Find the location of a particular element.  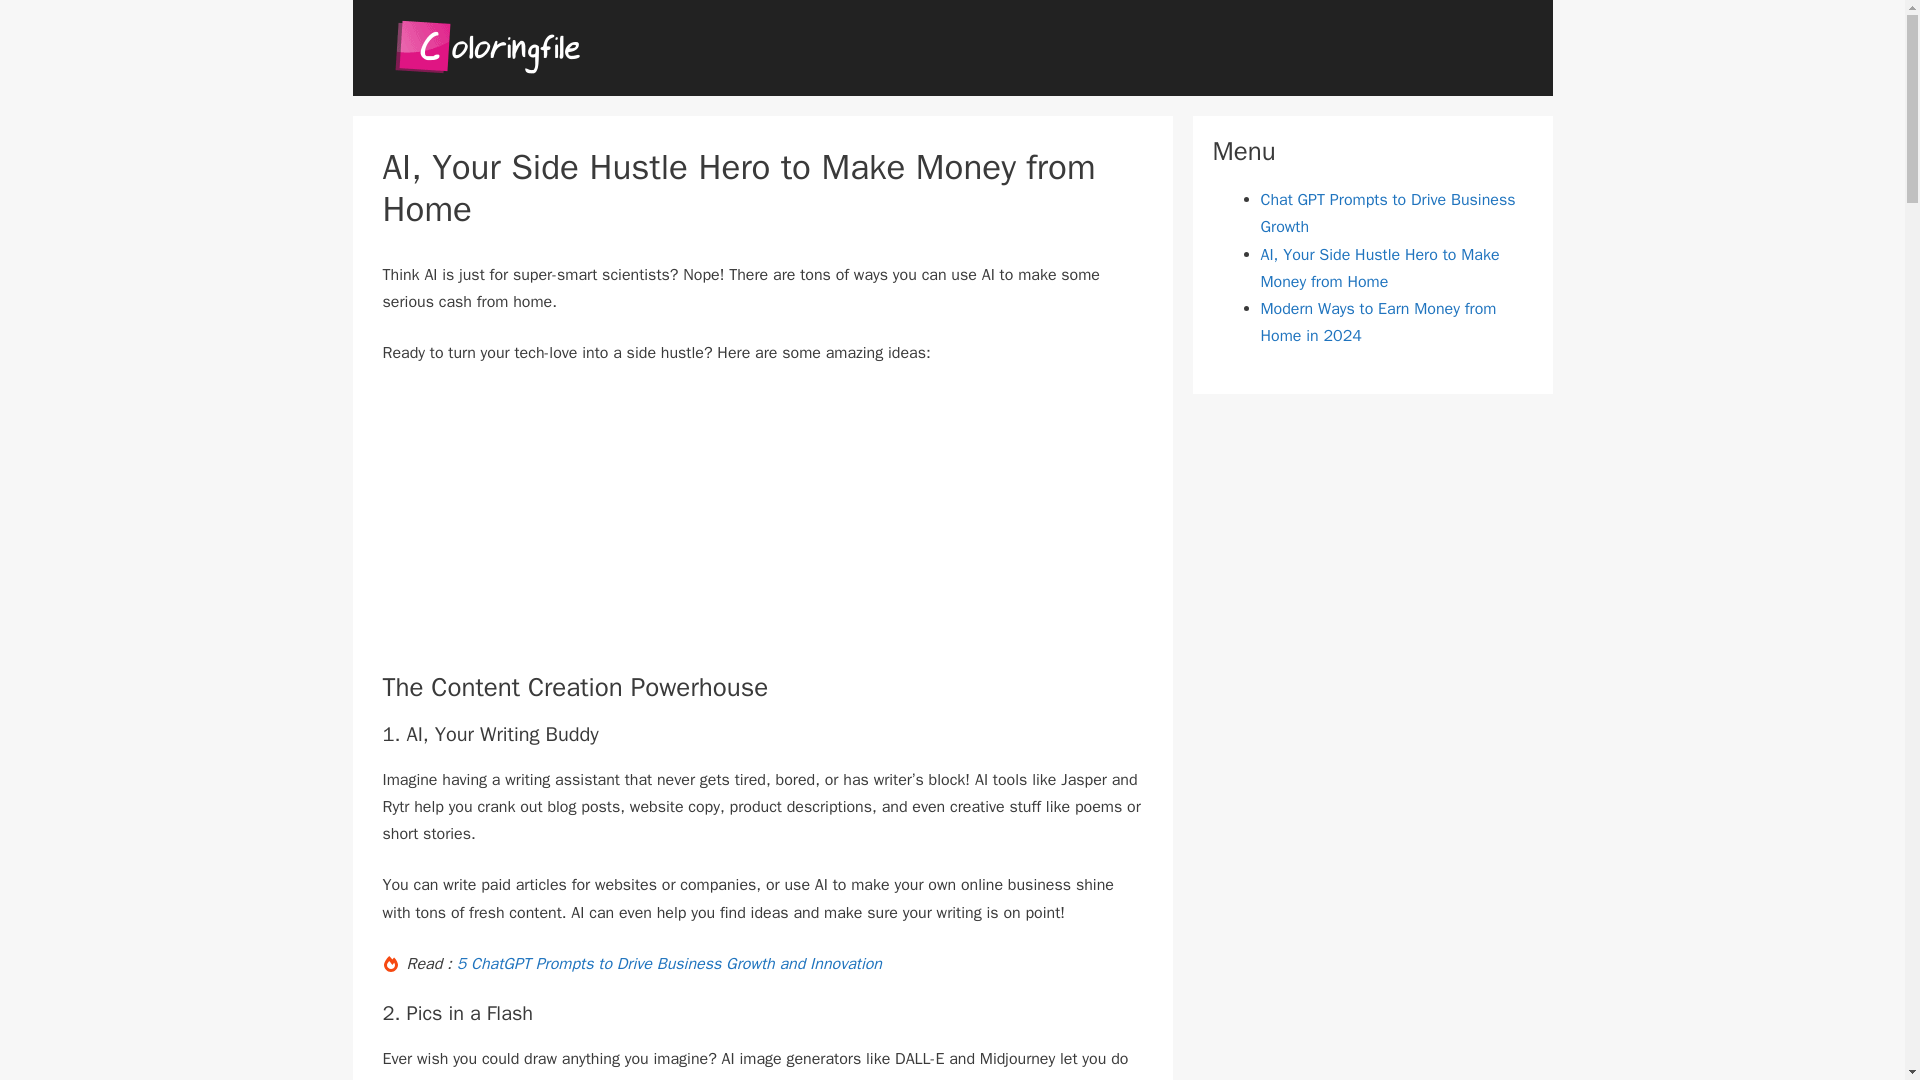

5 ChatGPT Prompts to Drive Business Growth and Innovation is located at coordinates (668, 964).